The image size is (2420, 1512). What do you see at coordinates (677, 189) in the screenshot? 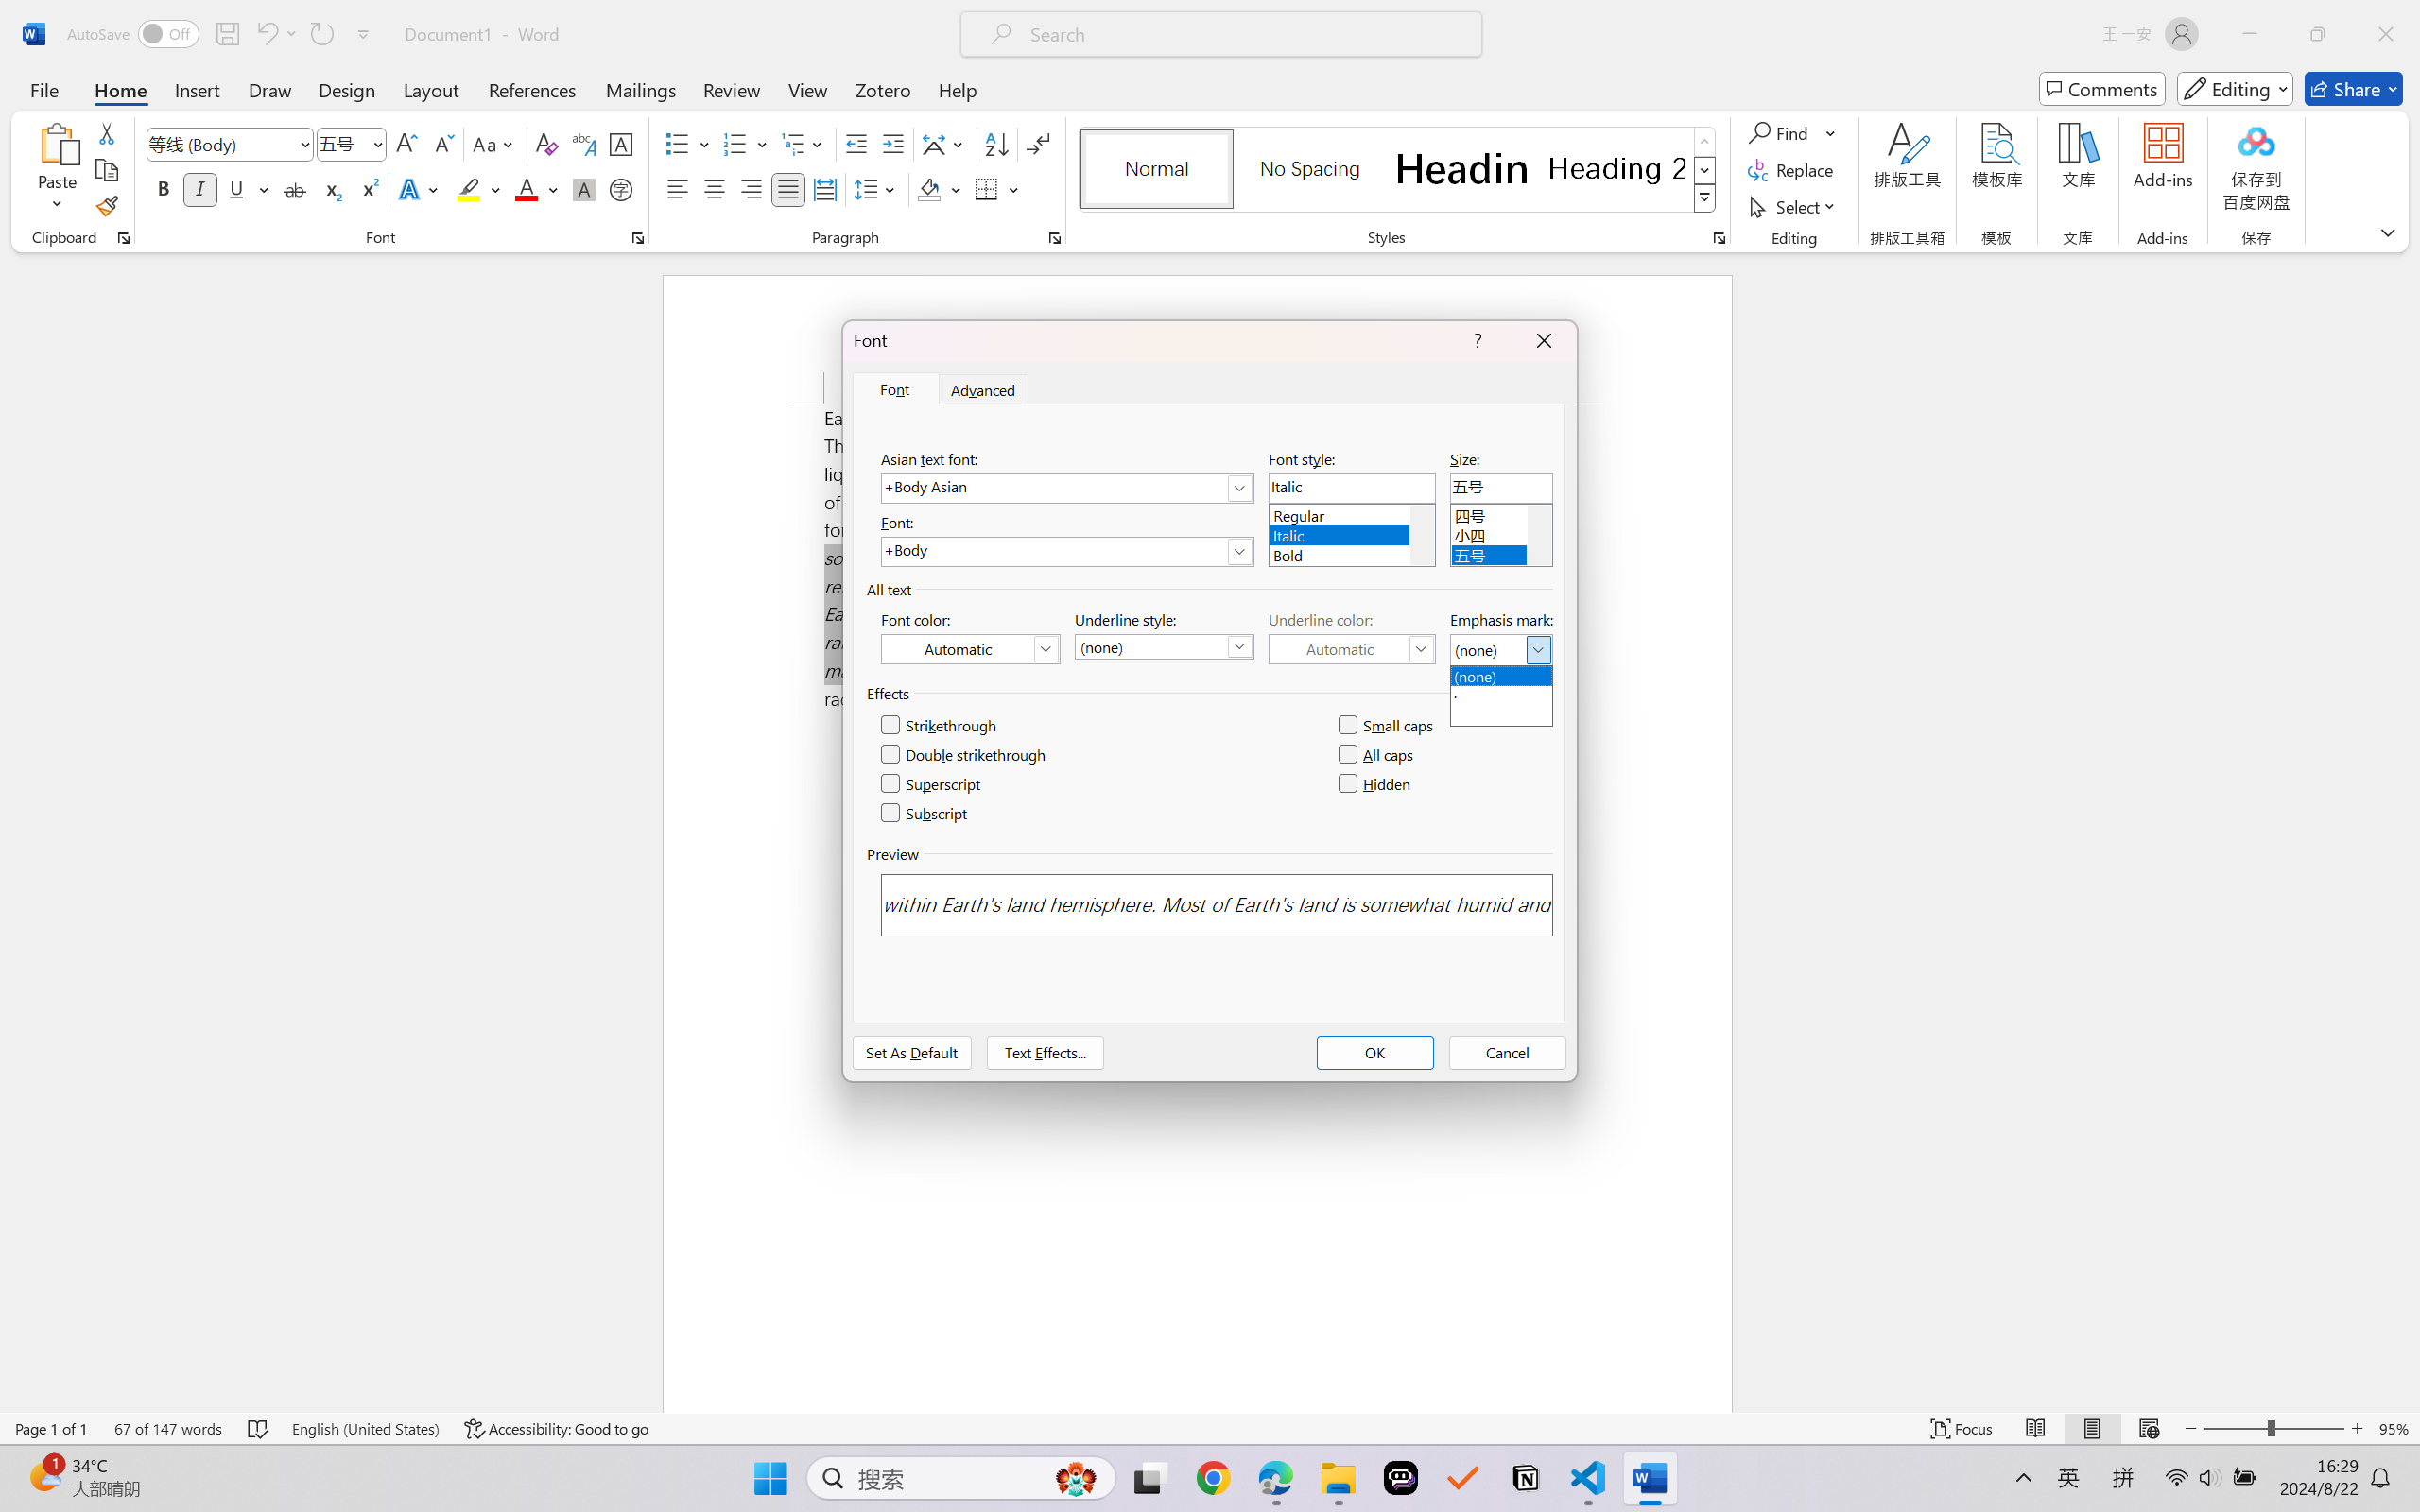
I see `Align Left` at bounding box center [677, 189].